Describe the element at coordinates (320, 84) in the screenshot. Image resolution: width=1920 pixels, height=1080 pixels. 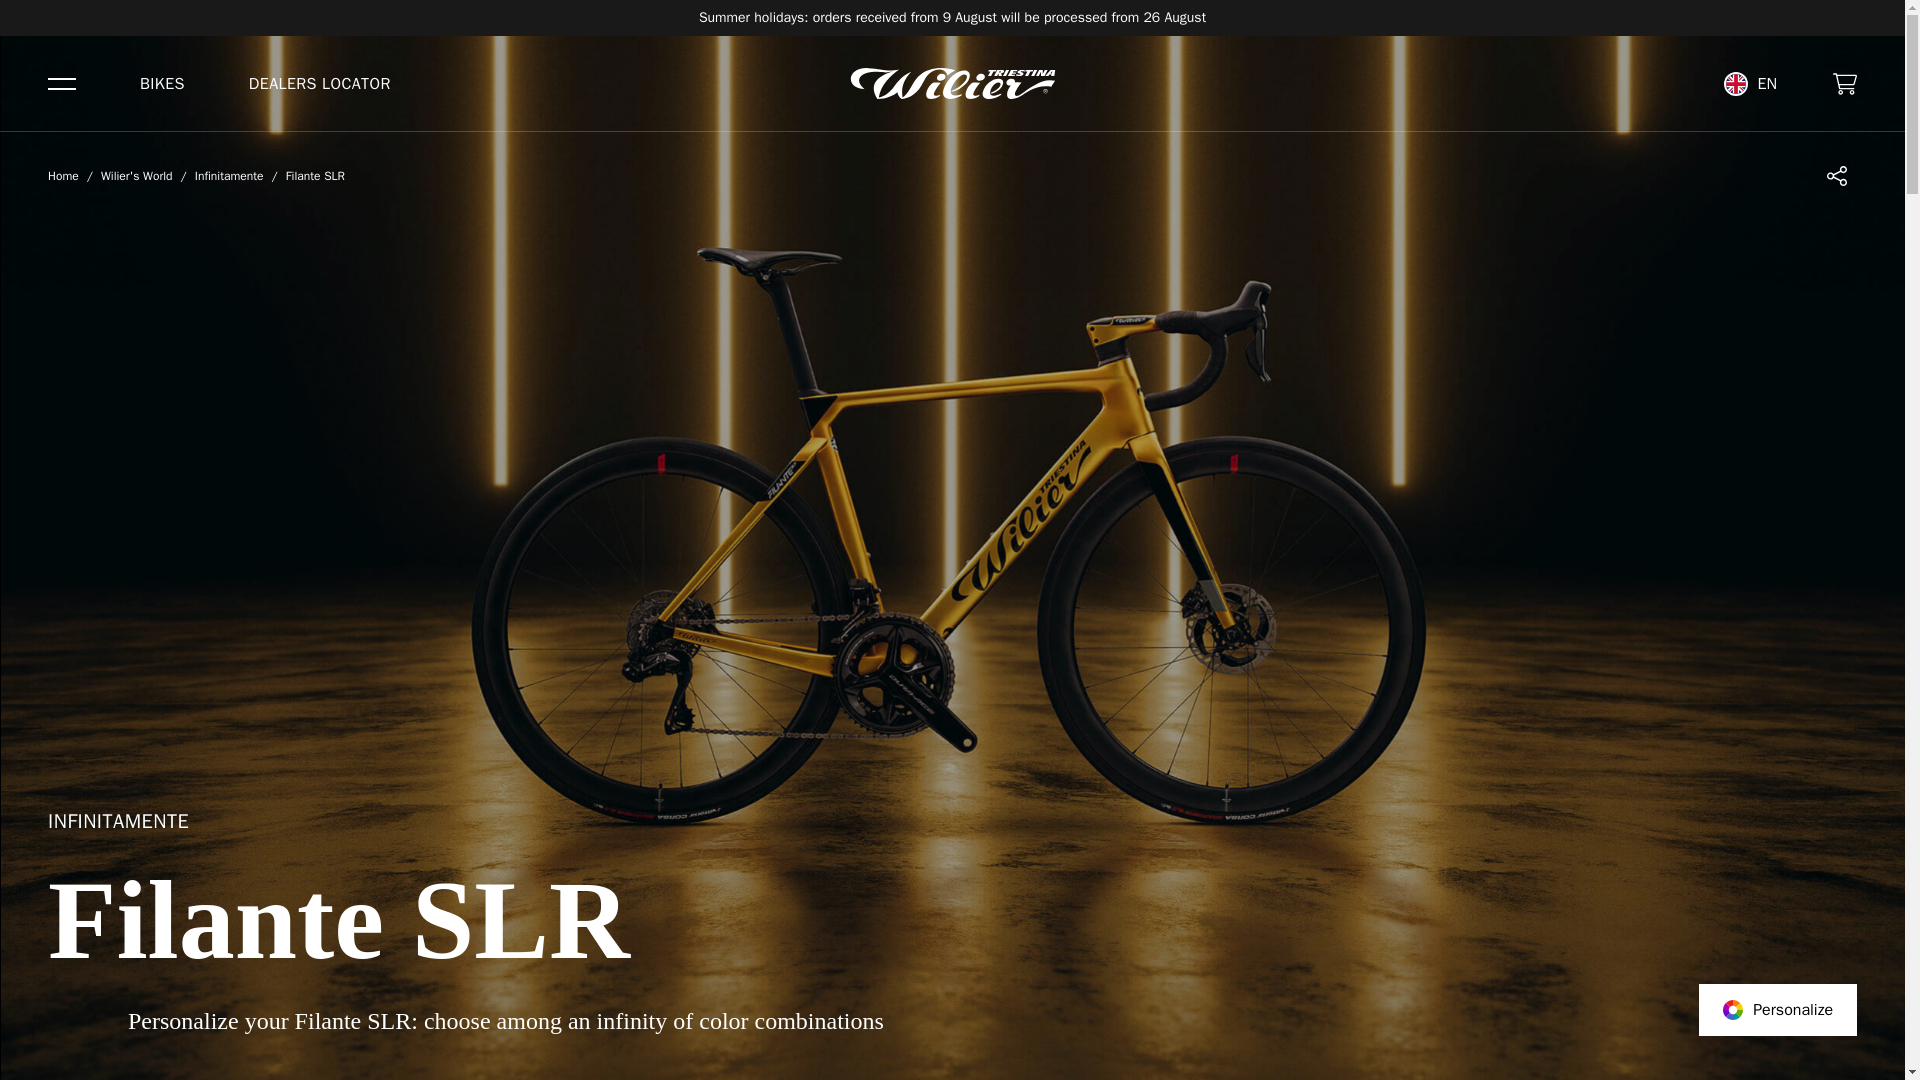
I see `Dealers locator` at that location.